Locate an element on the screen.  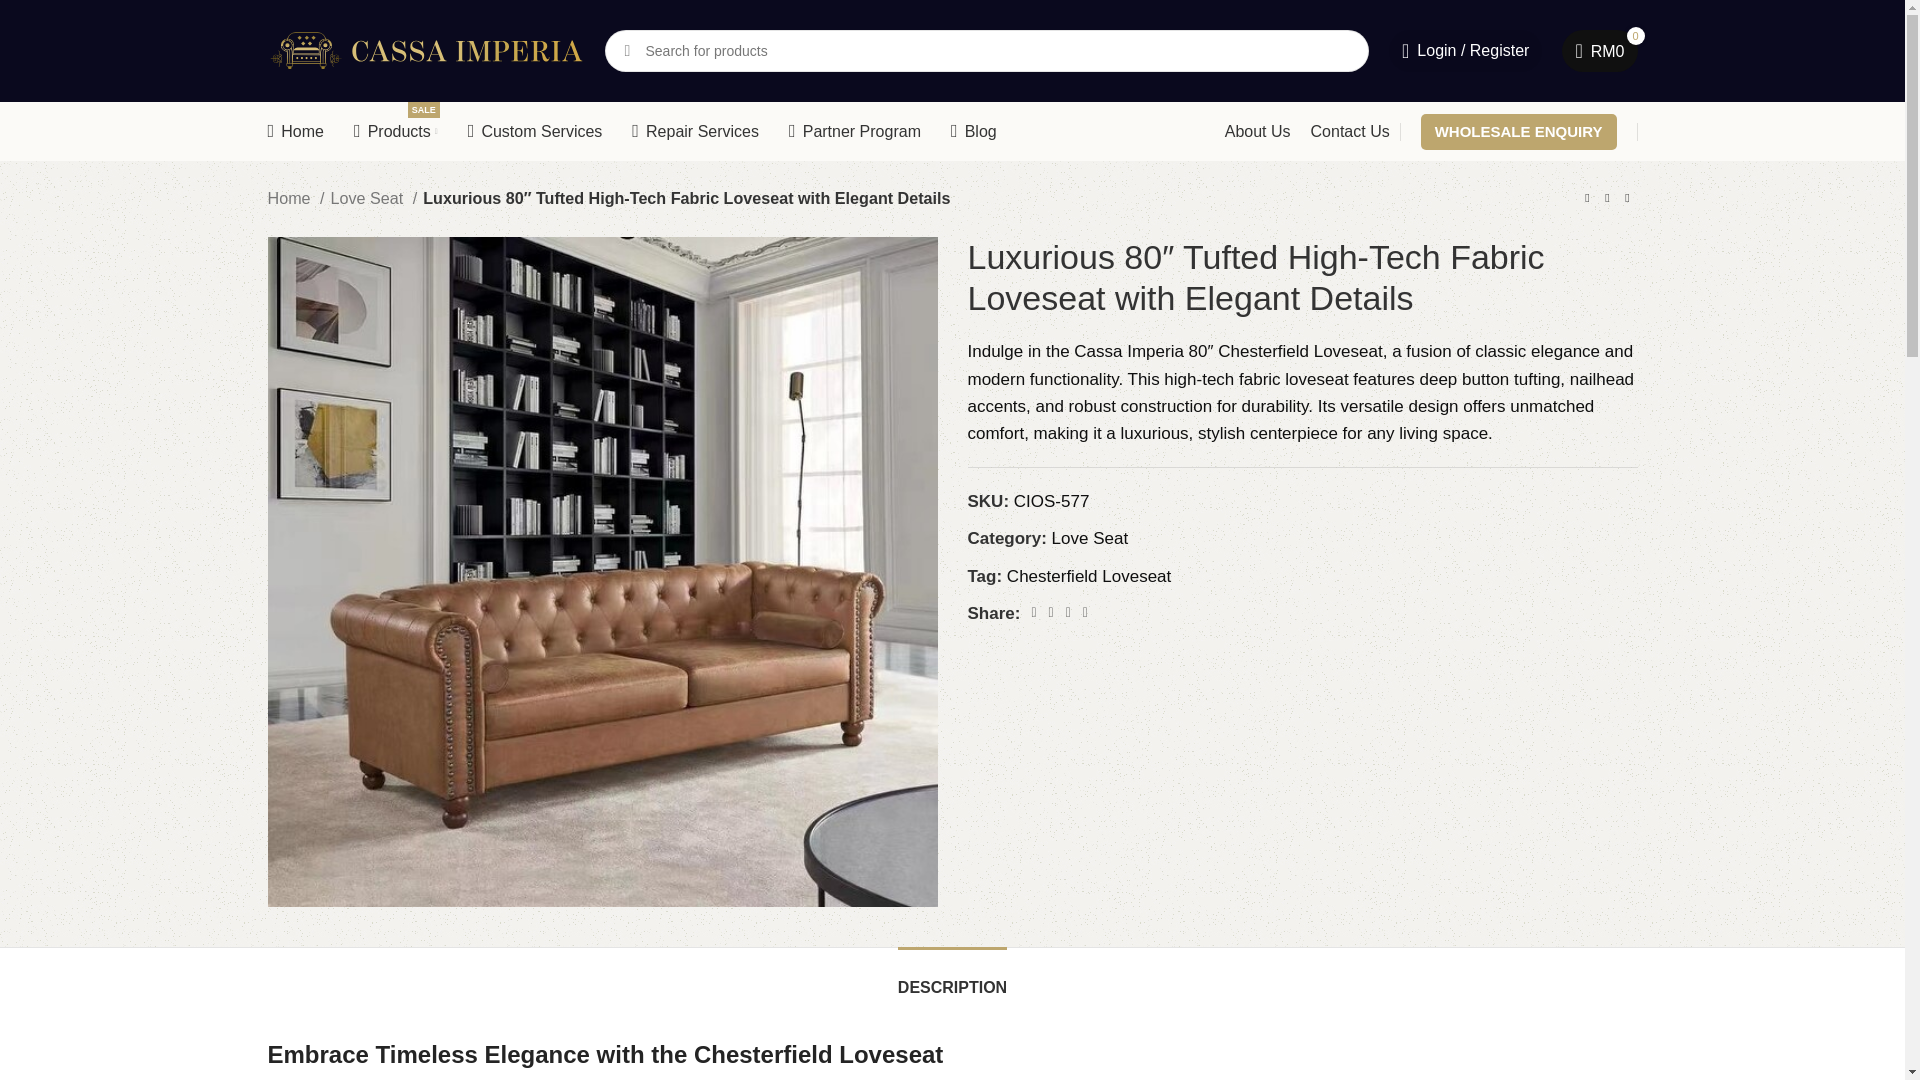
Repair Services is located at coordinates (855, 132).